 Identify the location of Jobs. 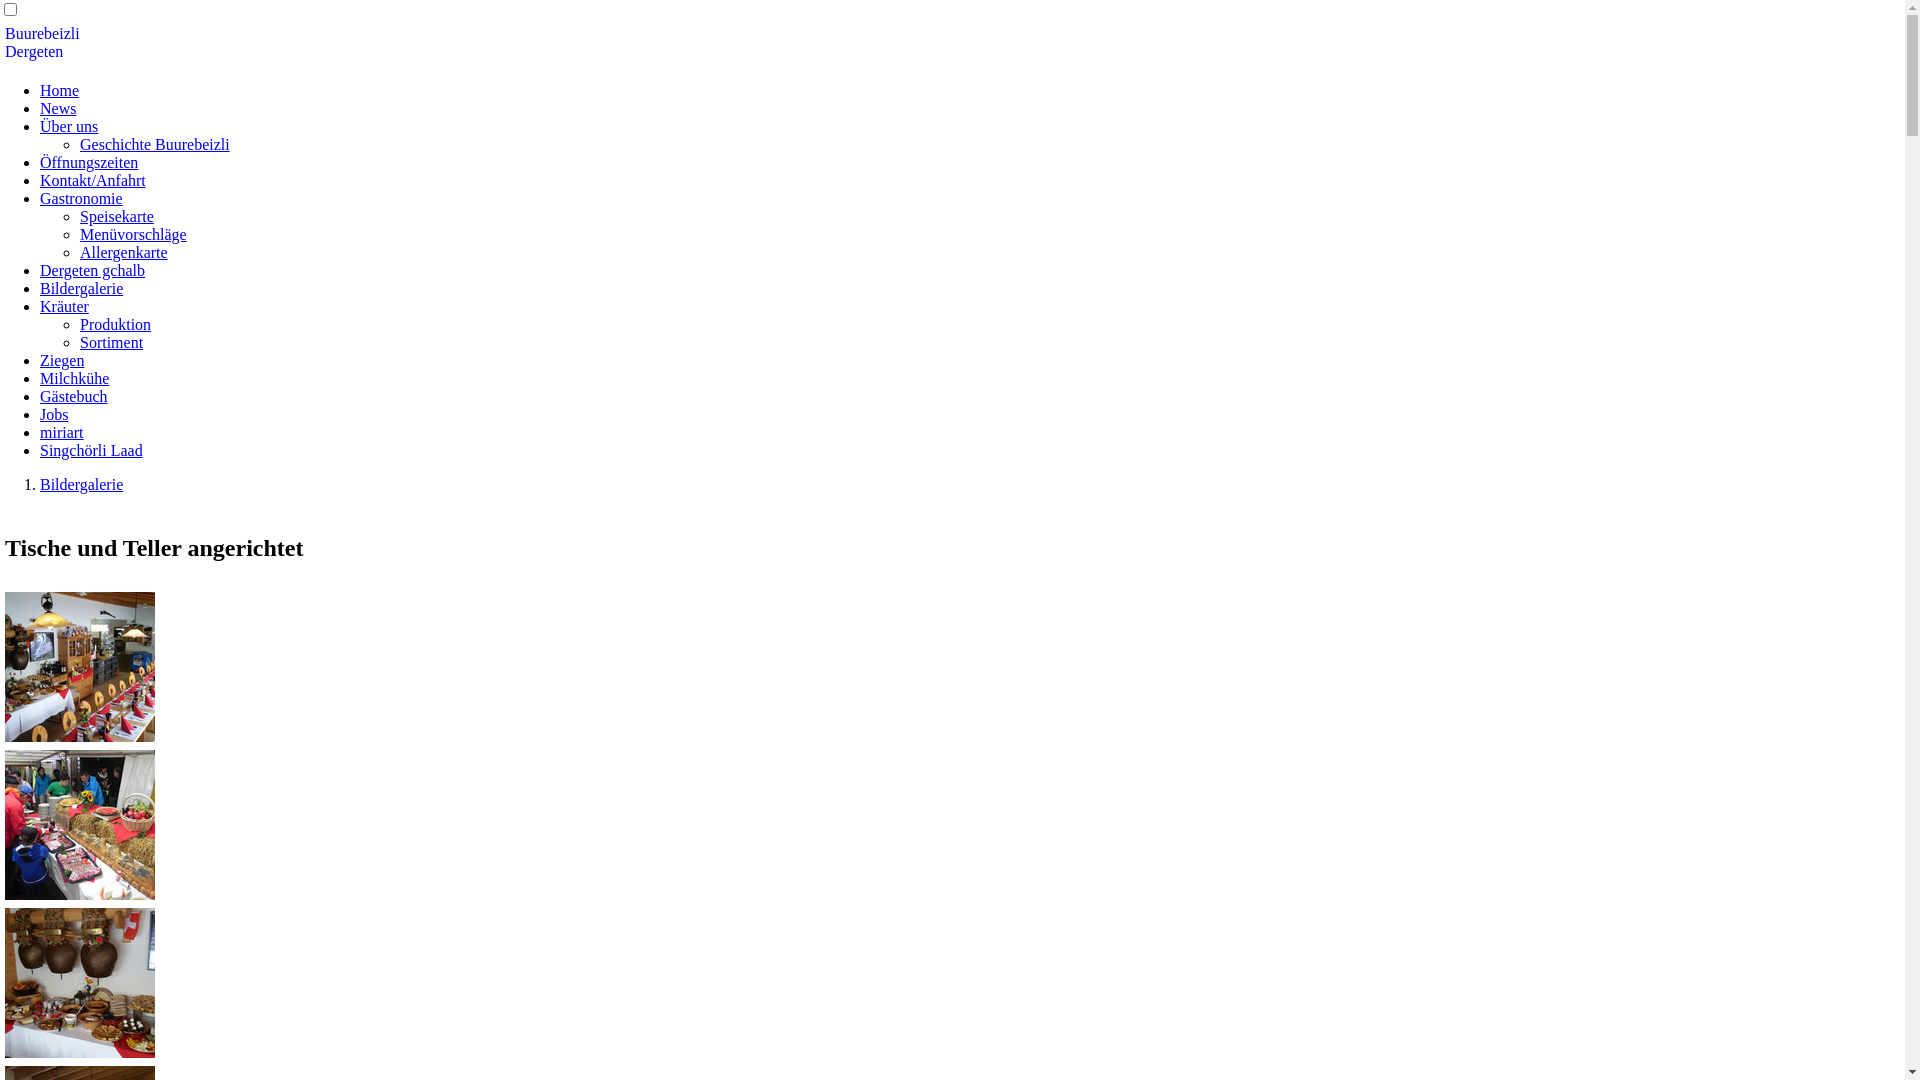
(54, 414).